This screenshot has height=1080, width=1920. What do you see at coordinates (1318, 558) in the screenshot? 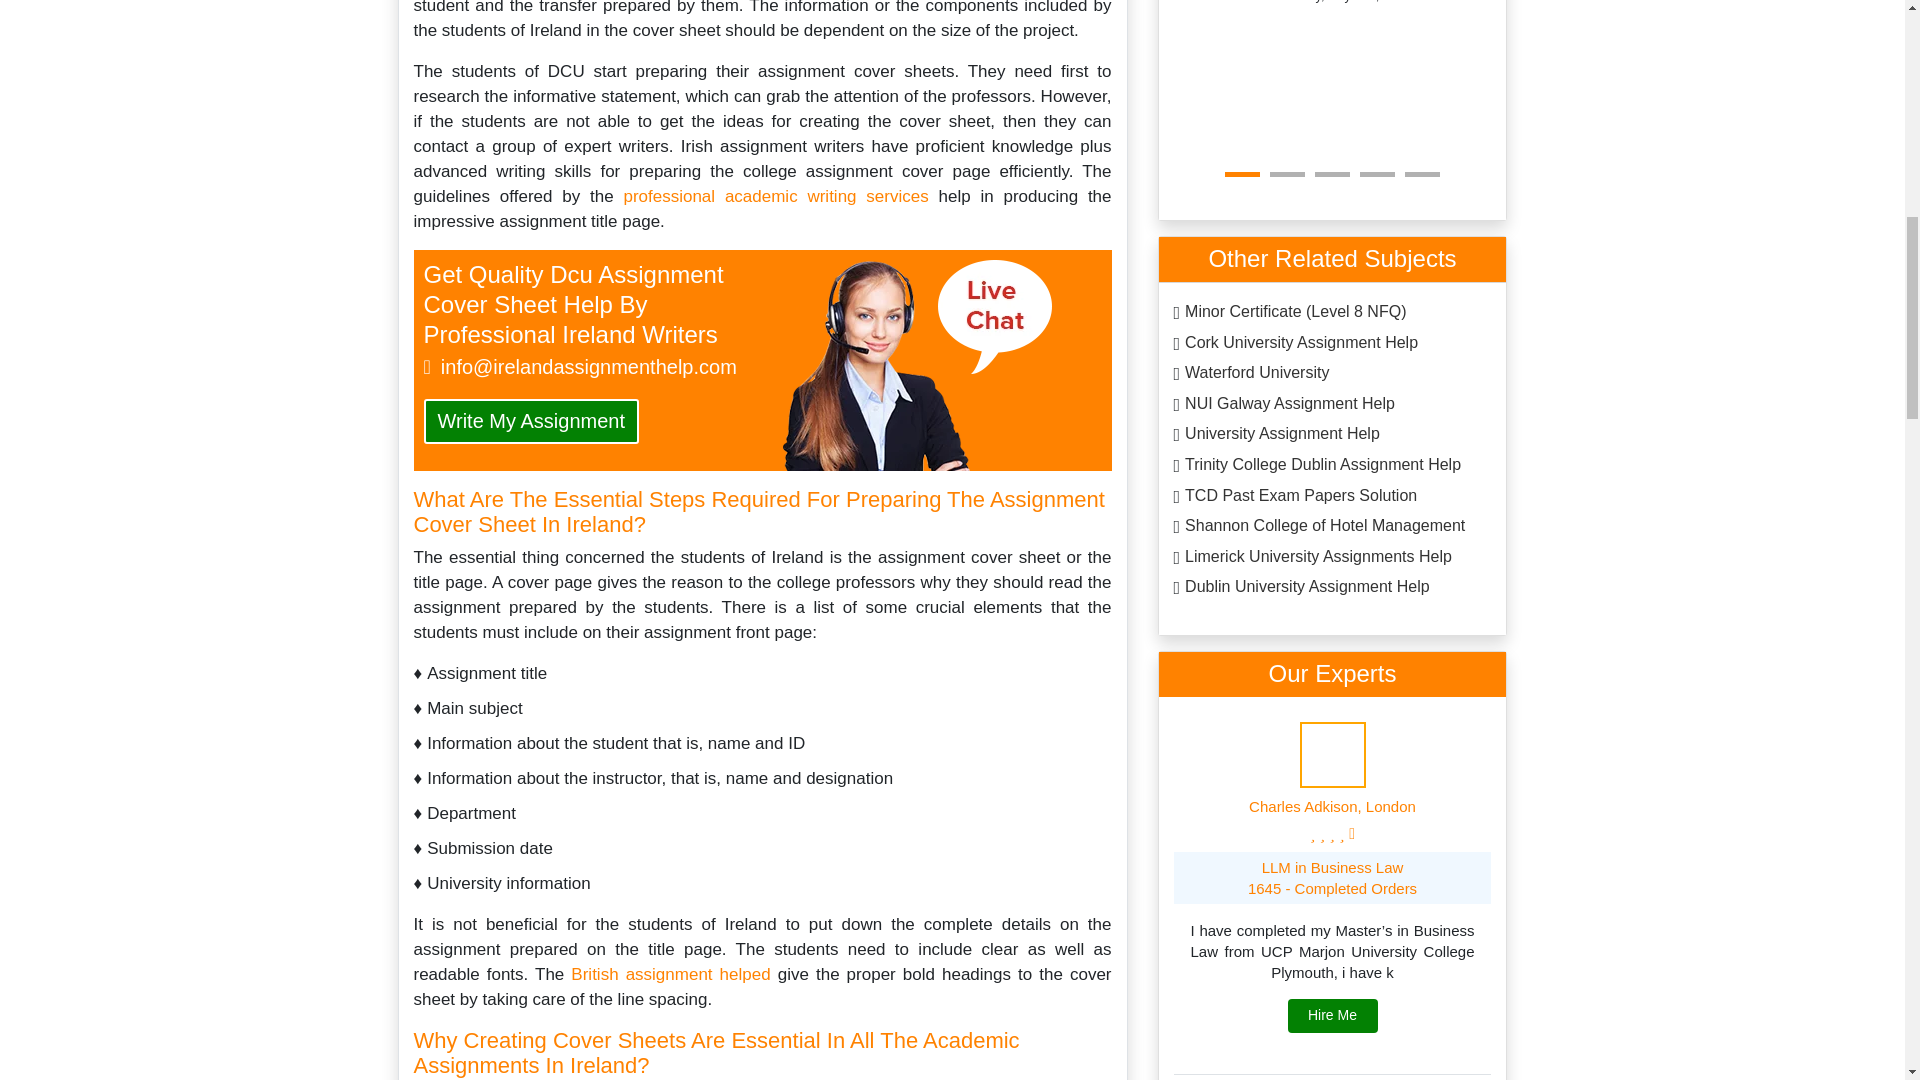
I see `Limerick University Assignments Help` at bounding box center [1318, 558].